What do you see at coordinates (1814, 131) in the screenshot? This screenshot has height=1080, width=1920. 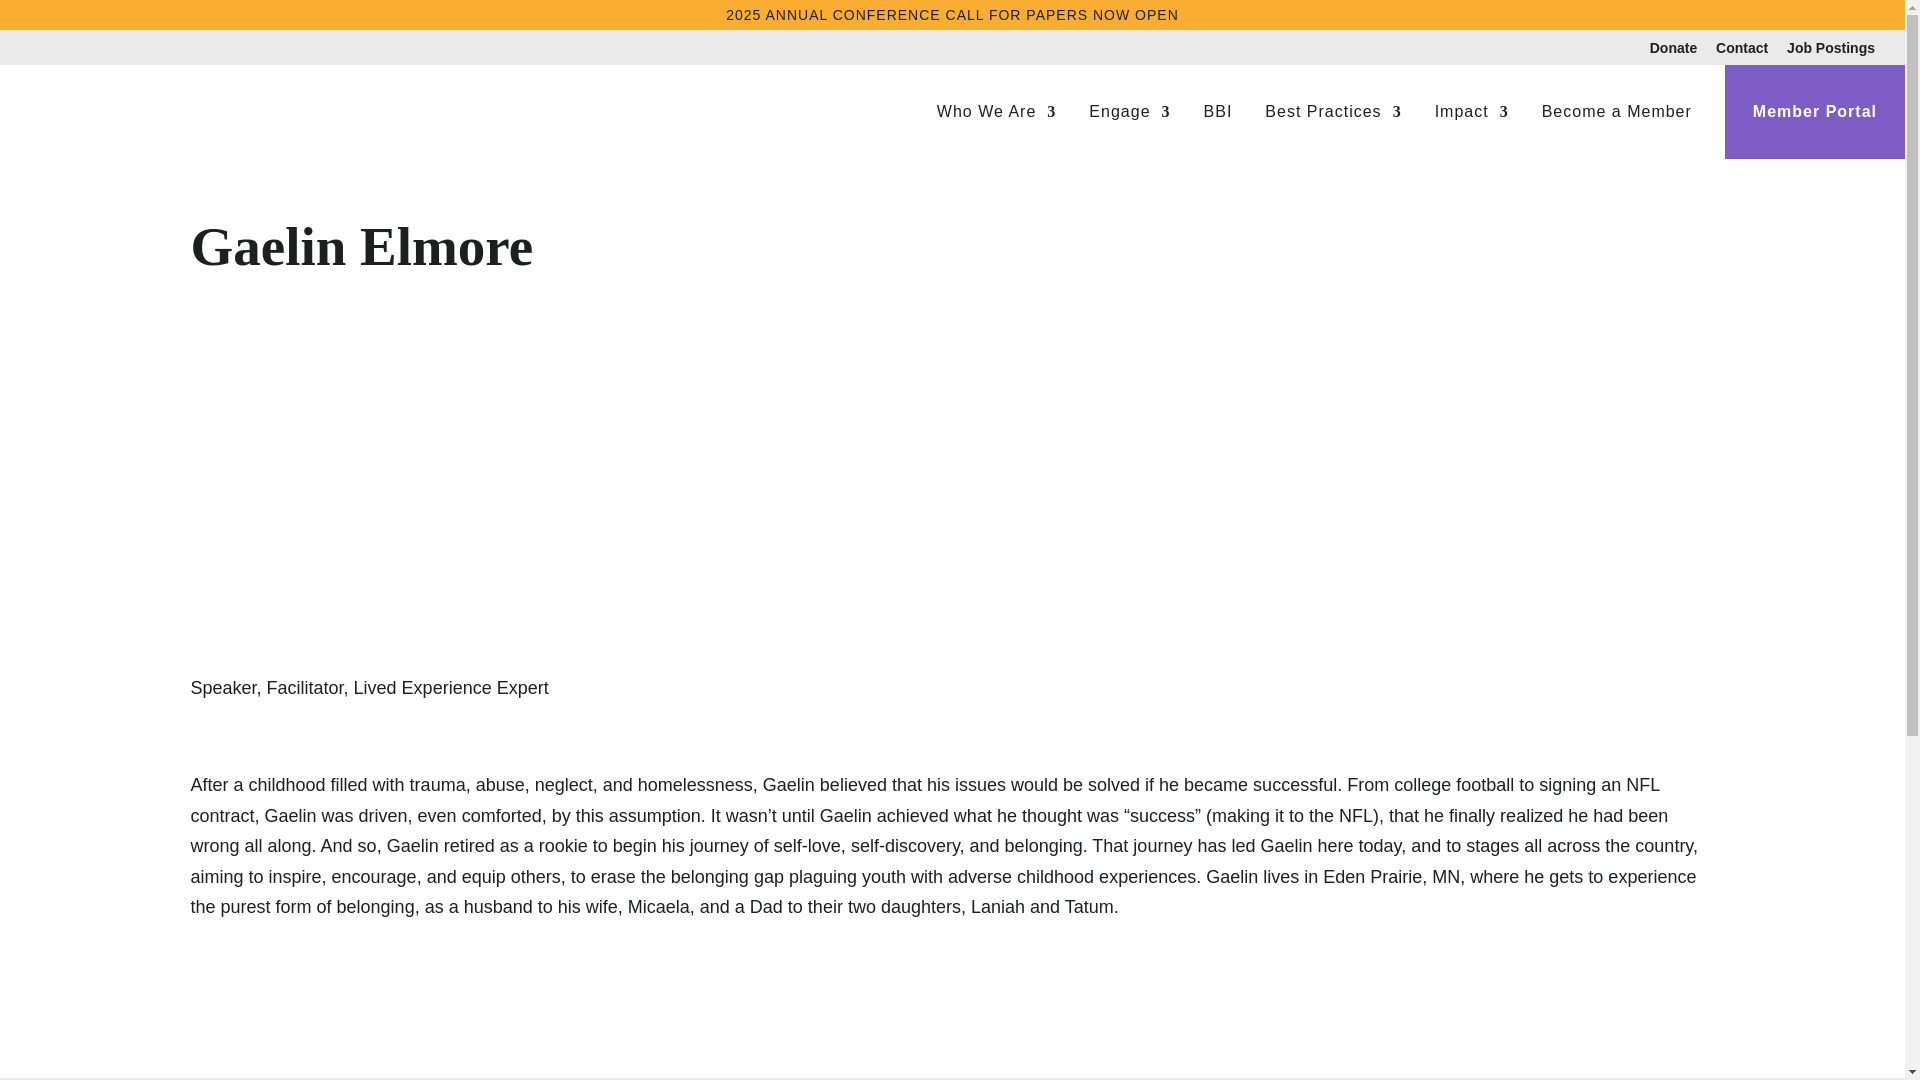 I see `Member Portal` at bounding box center [1814, 131].